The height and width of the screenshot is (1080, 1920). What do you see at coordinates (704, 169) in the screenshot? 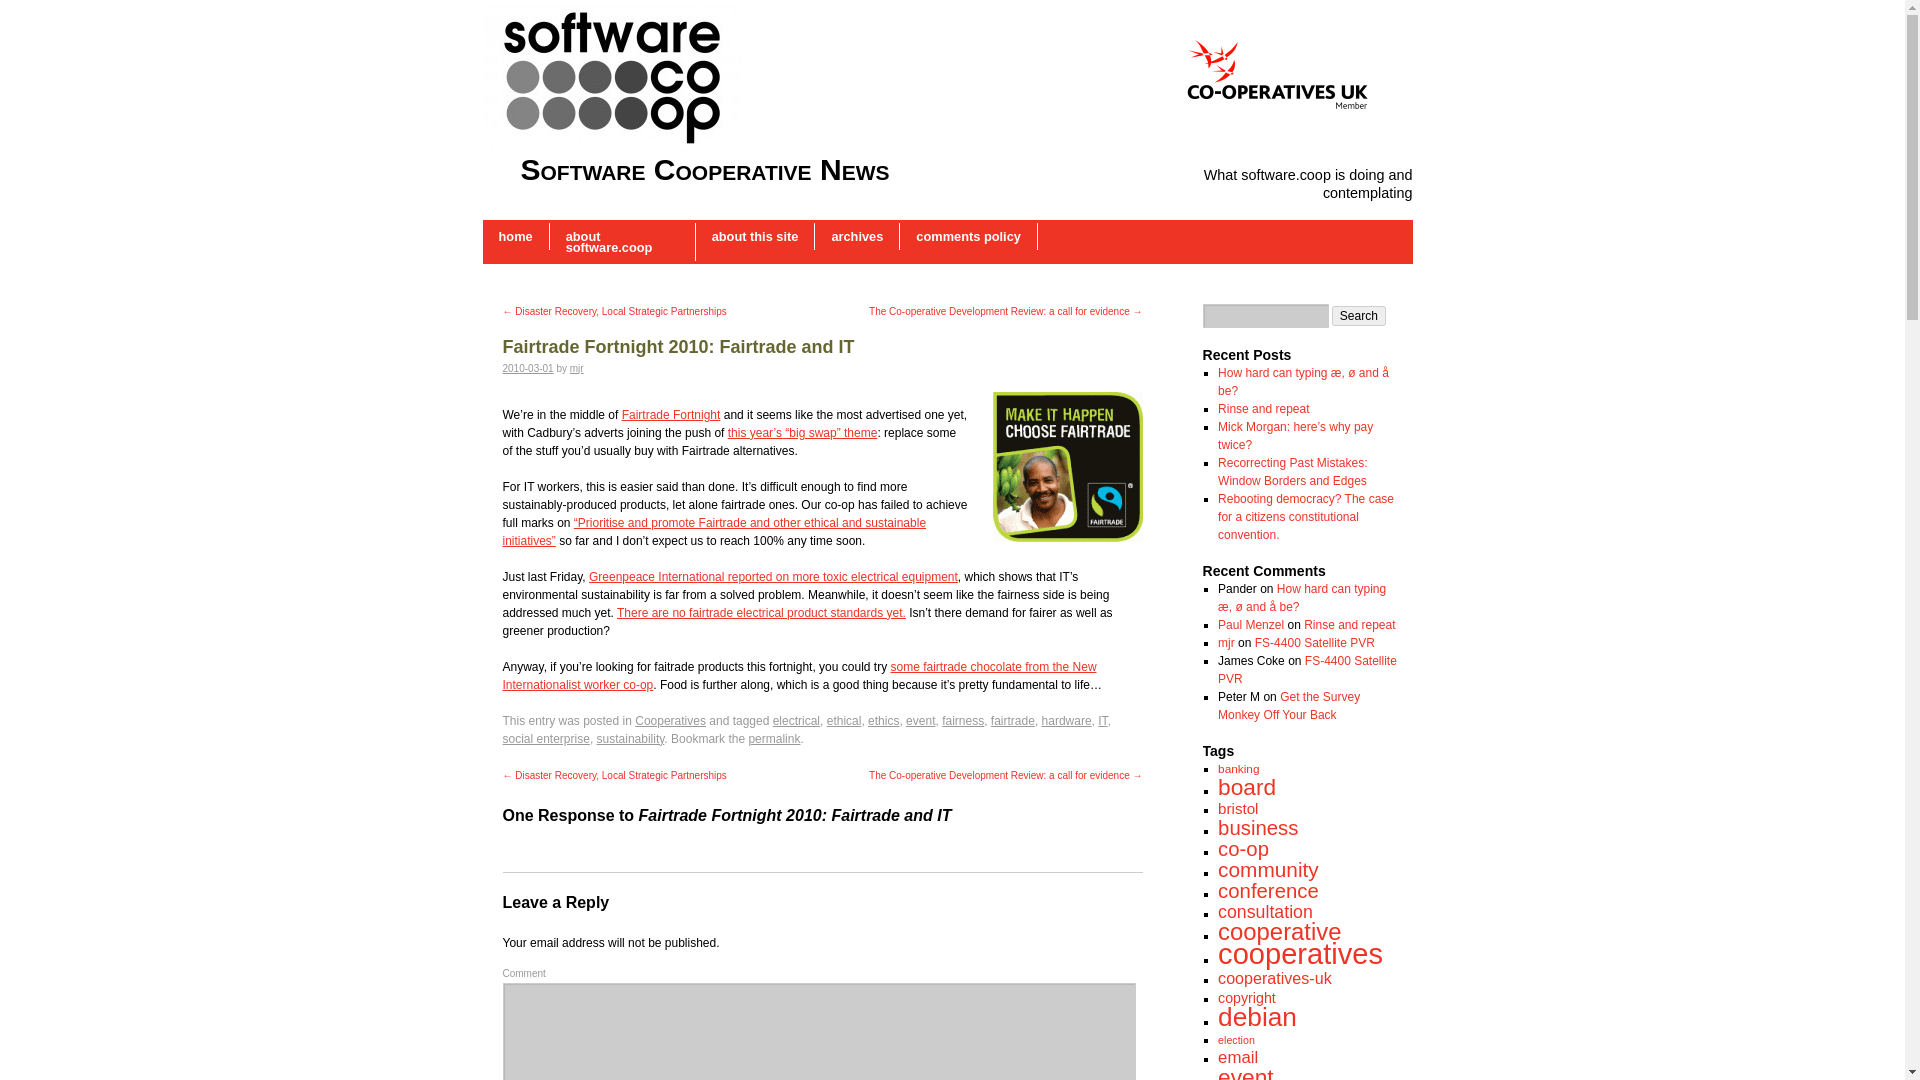
I see `Software Cooperative News` at bounding box center [704, 169].